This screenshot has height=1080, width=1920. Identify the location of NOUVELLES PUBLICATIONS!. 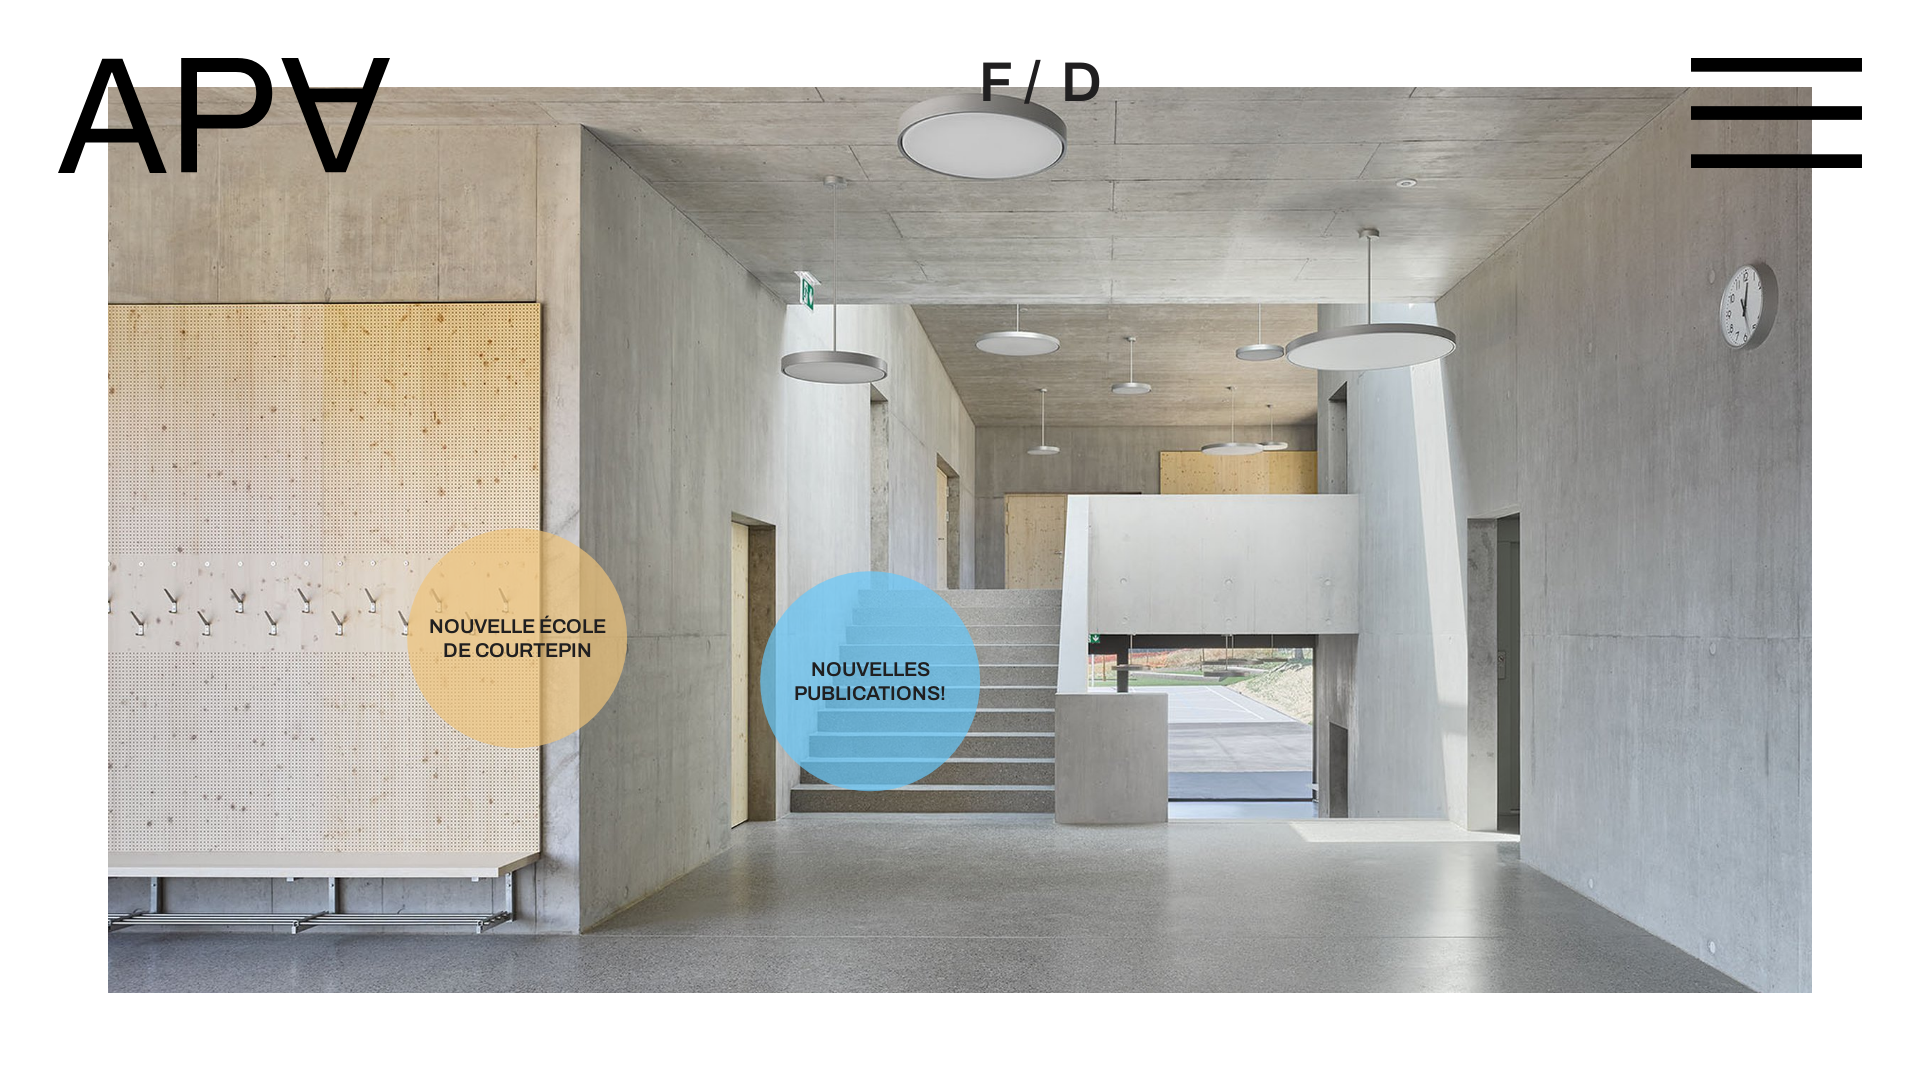
(832, 688).